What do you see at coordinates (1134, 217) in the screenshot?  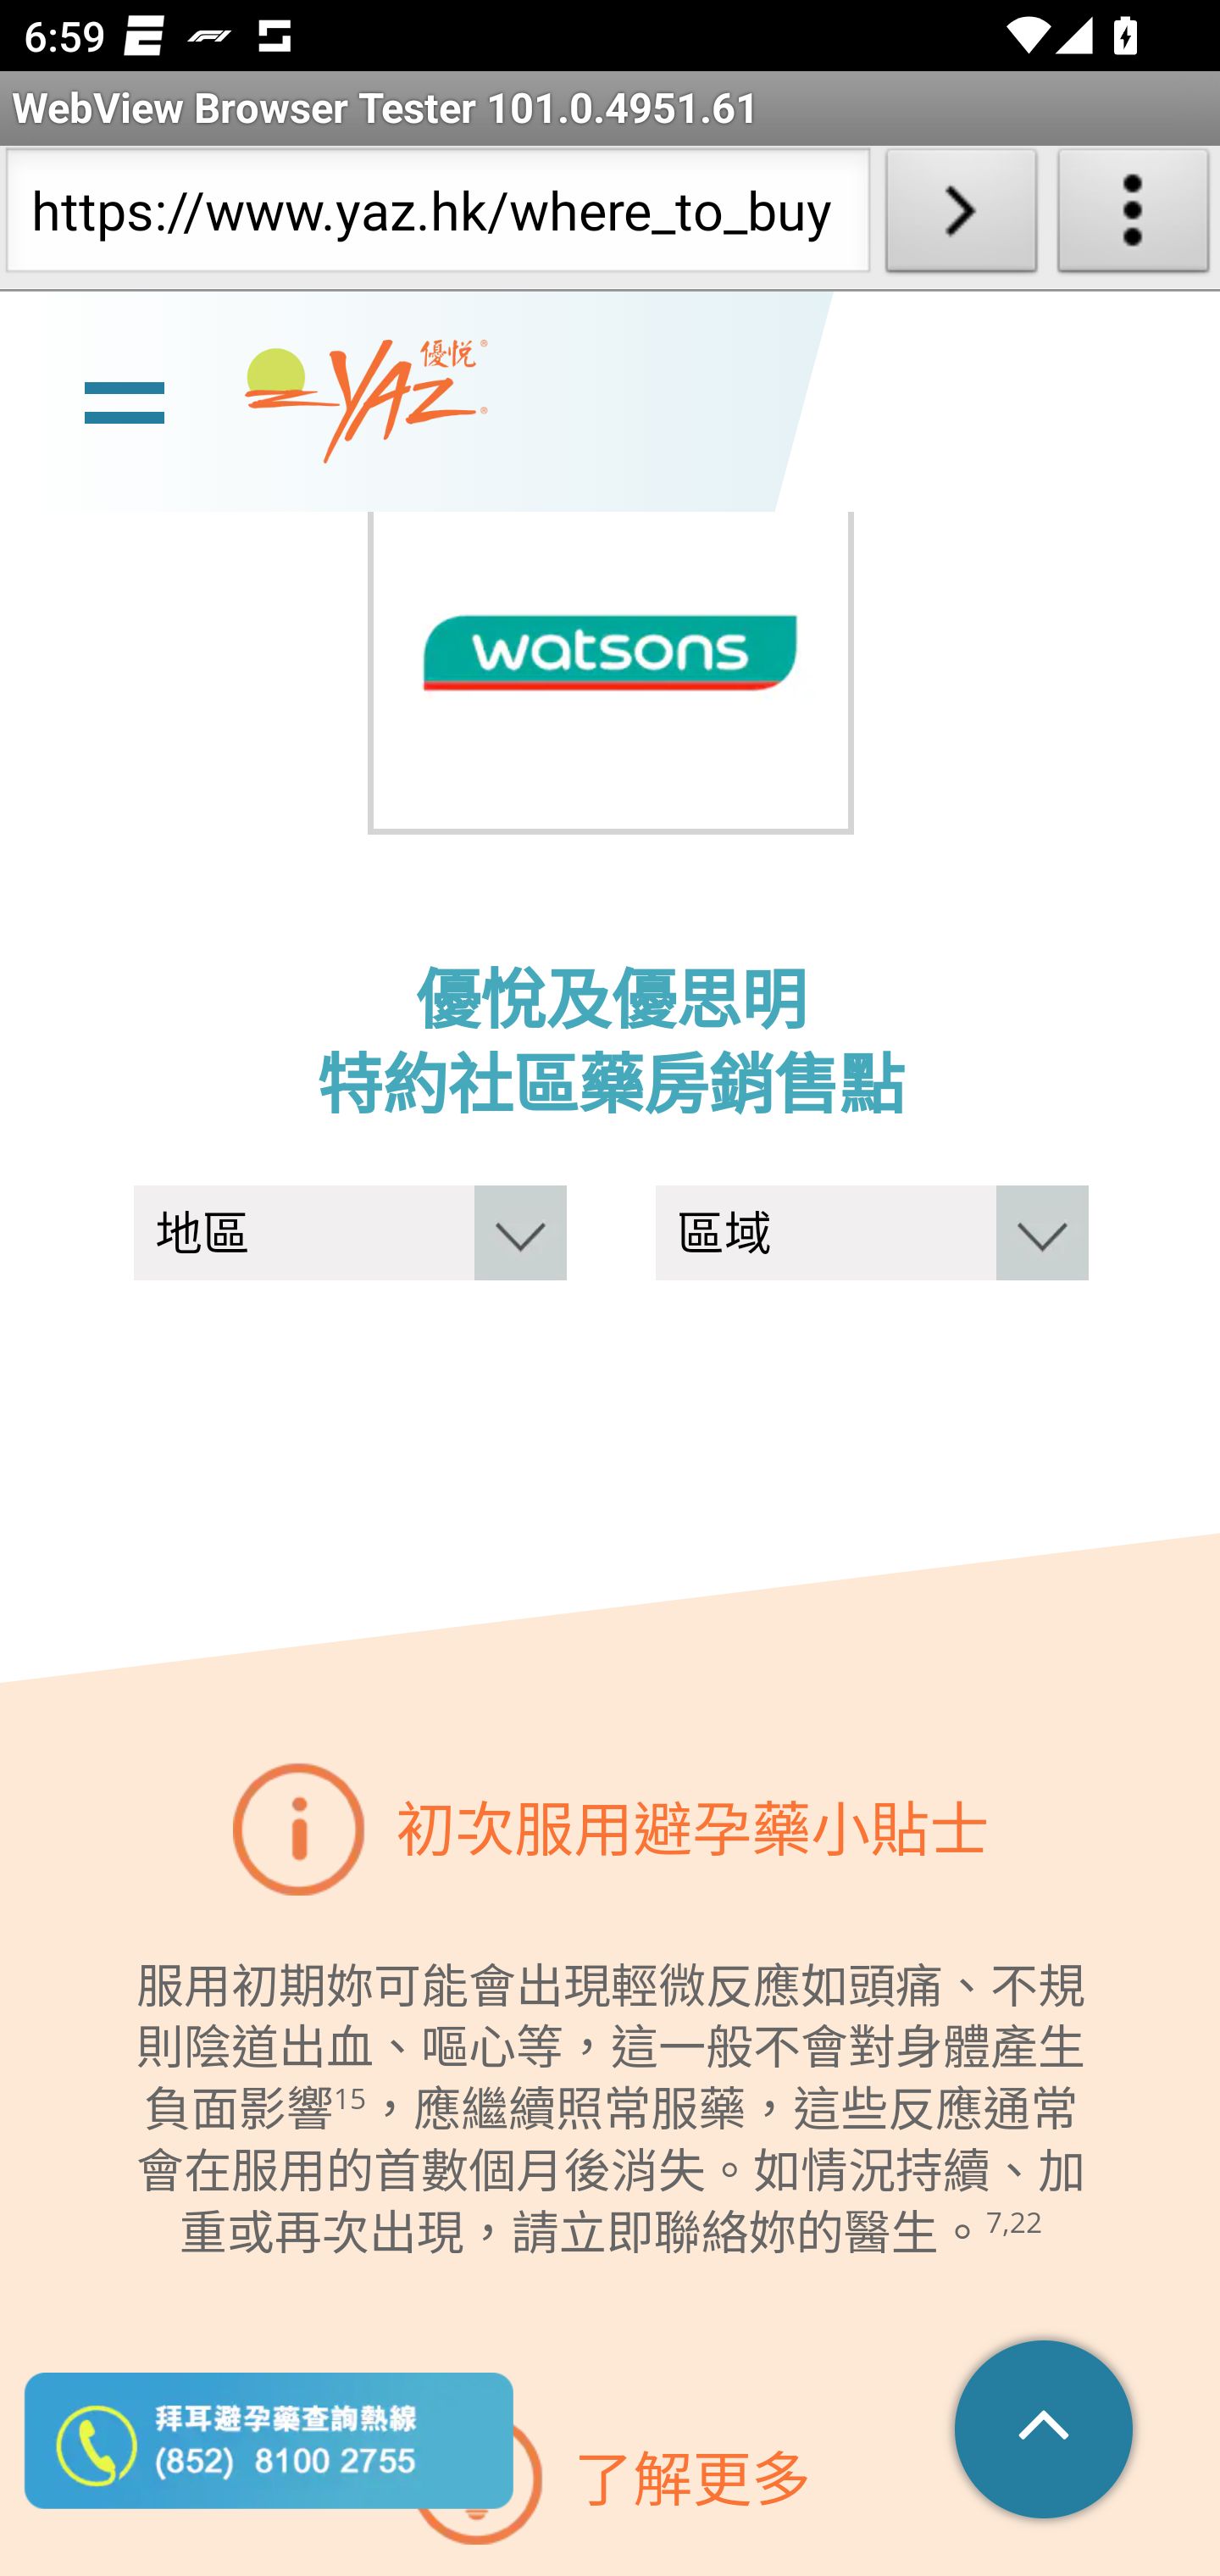 I see `About WebView` at bounding box center [1134, 217].